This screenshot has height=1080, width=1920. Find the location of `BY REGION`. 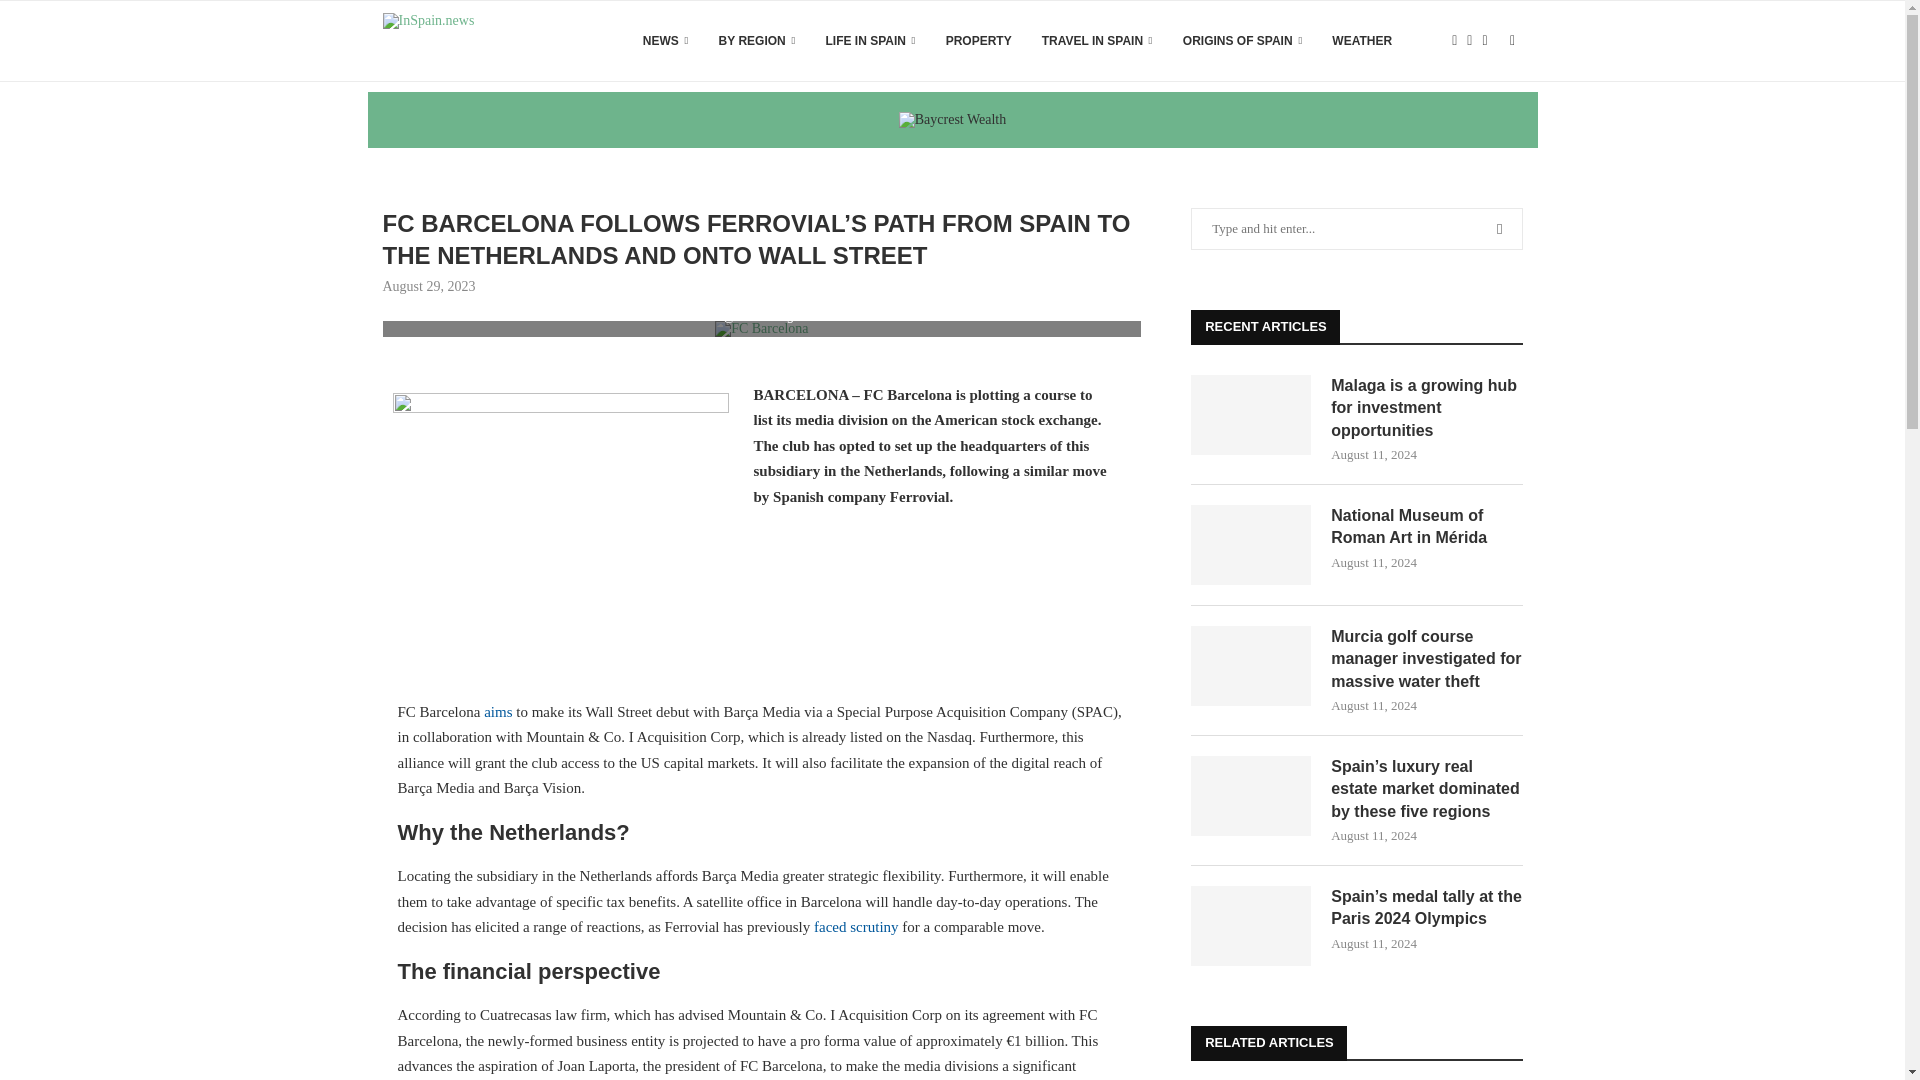

BY REGION is located at coordinates (757, 41).